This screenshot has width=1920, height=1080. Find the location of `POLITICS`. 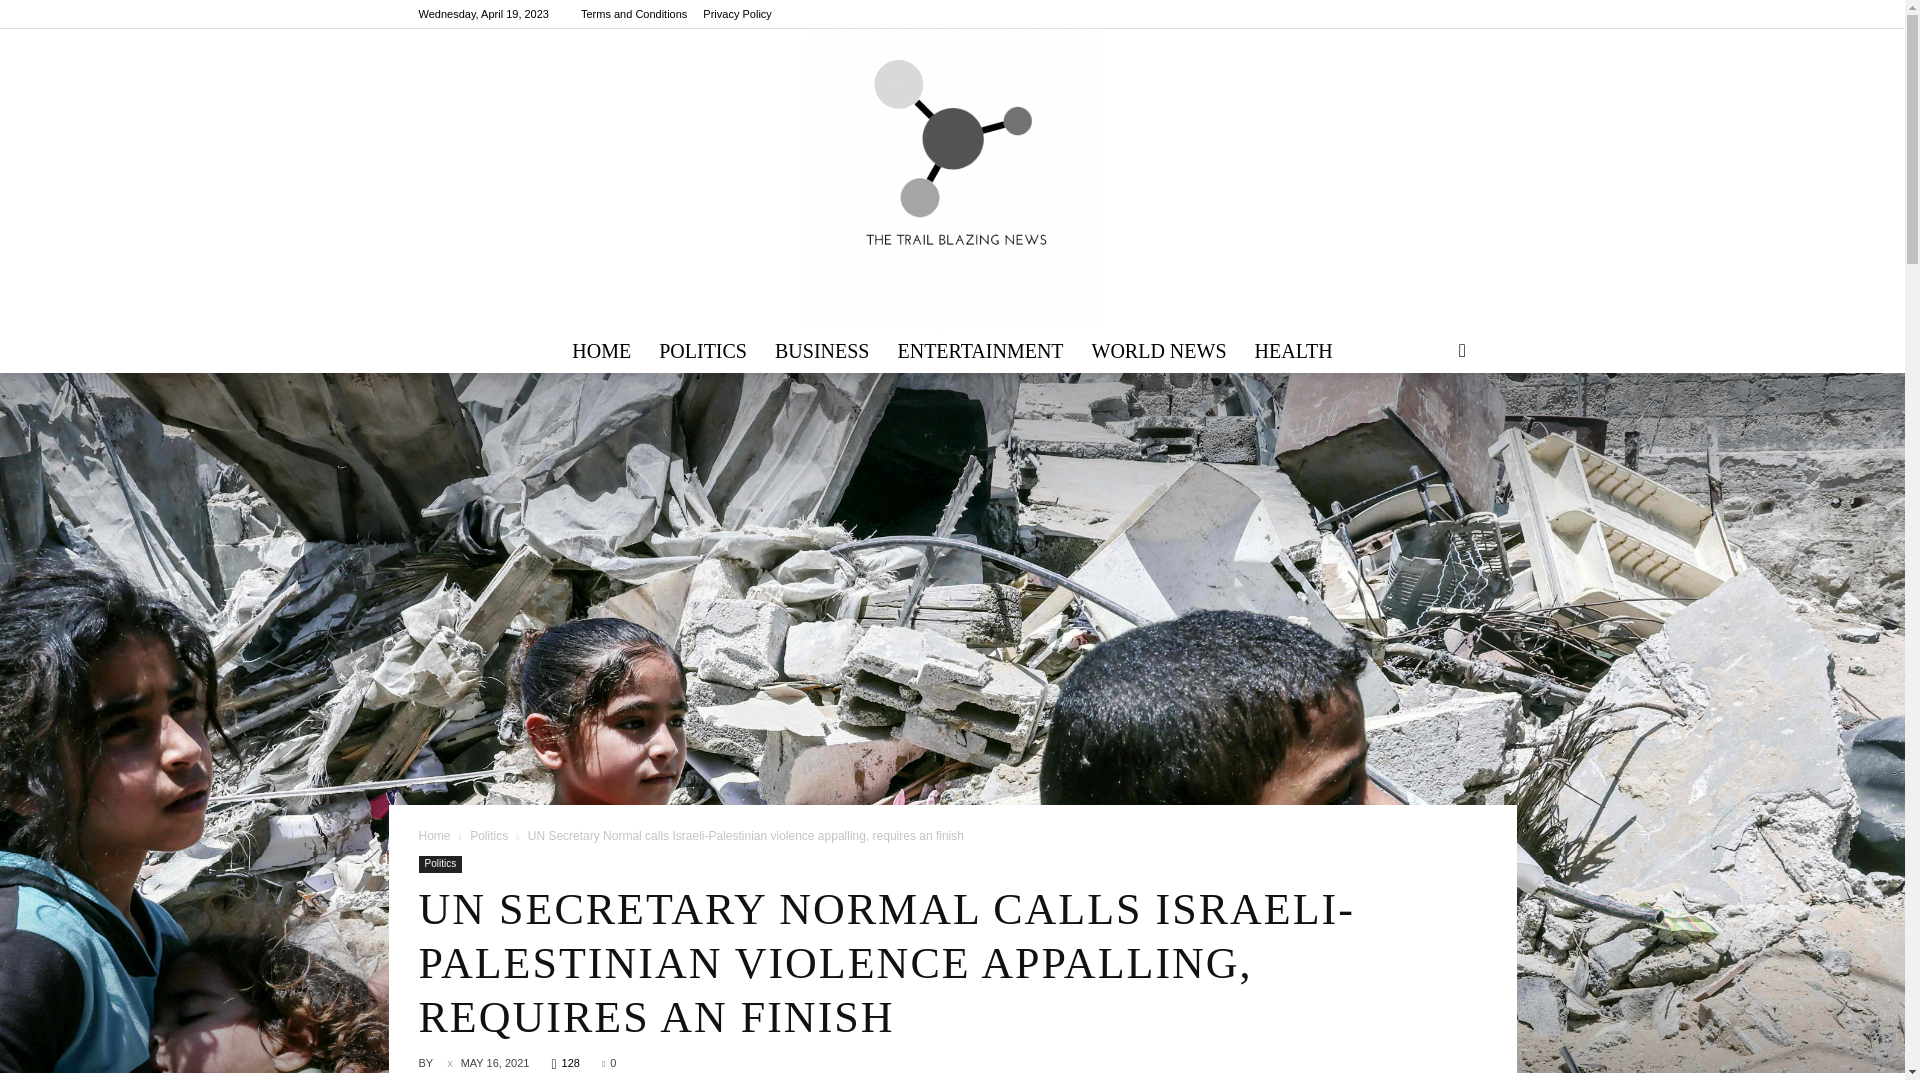

POLITICS is located at coordinates (702, 350).